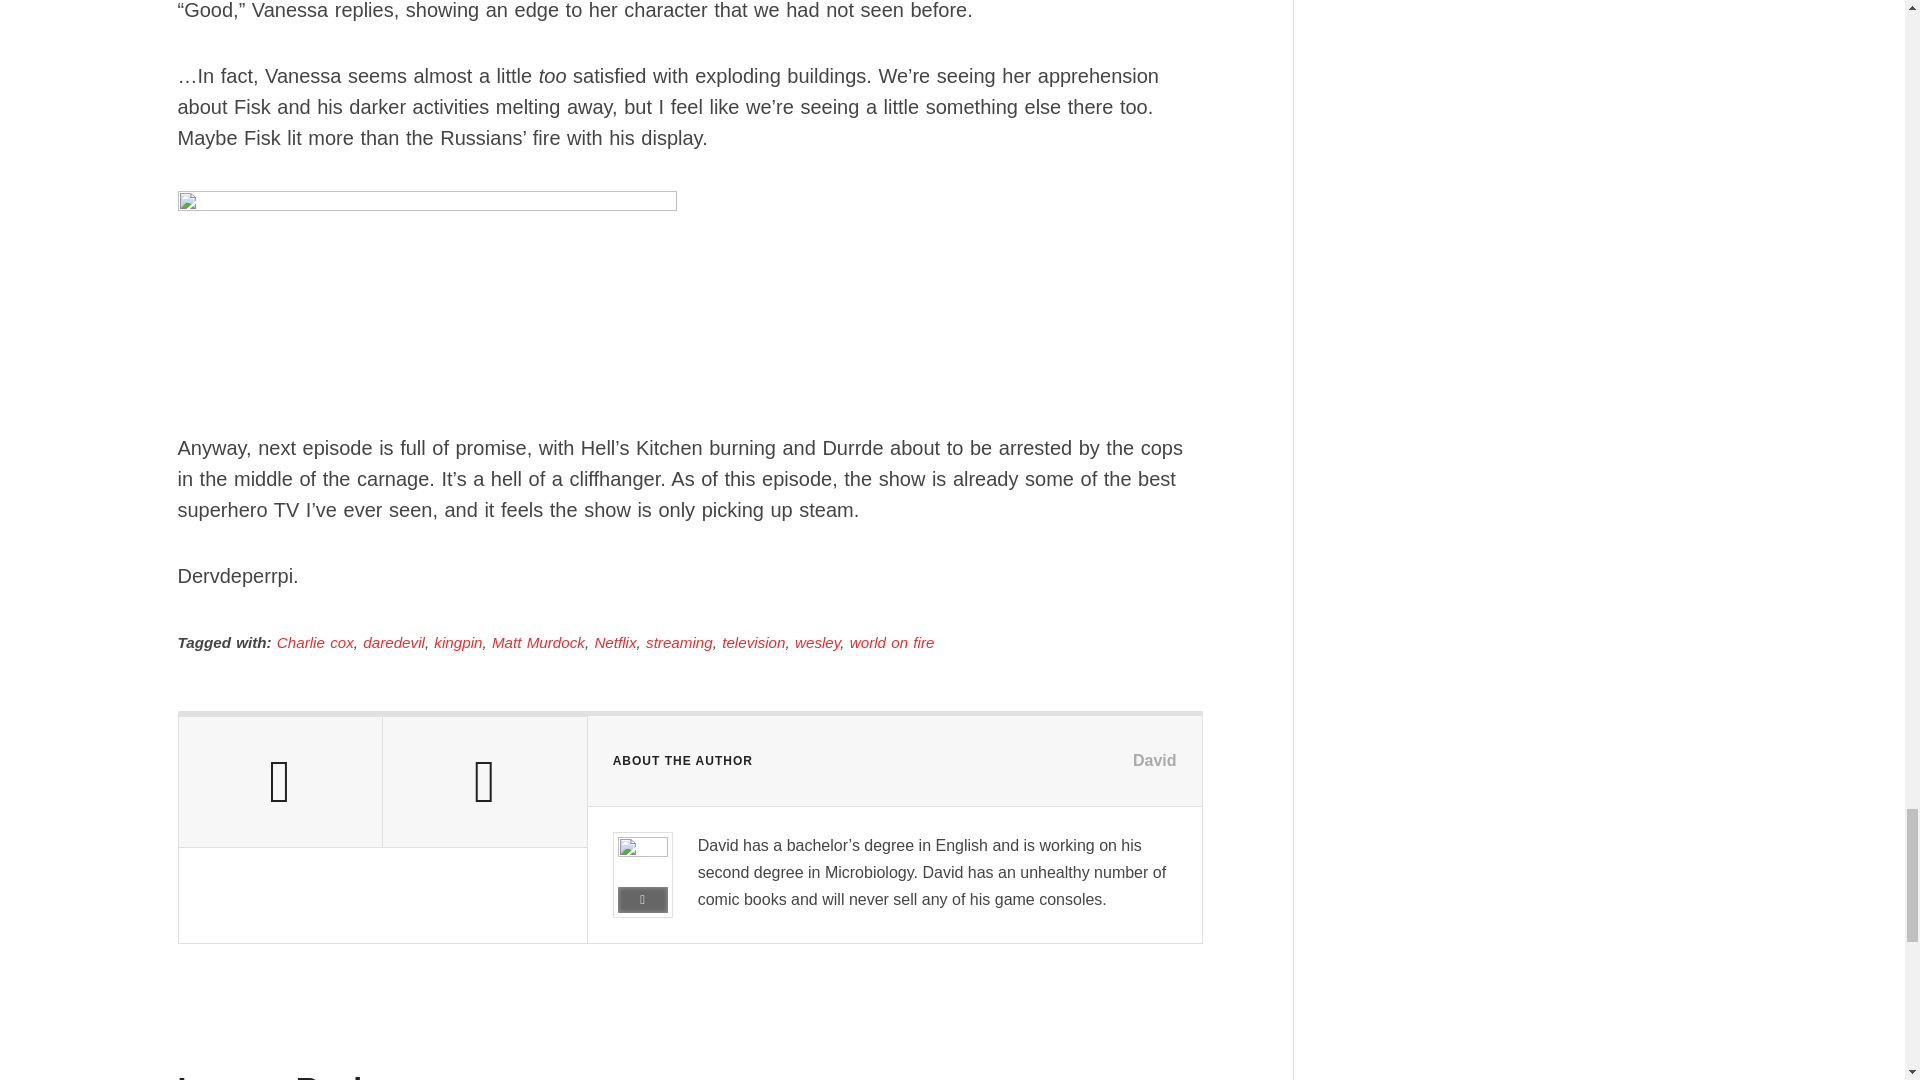  What do you see at coordinates (280, 782) in the screenshot?
I see `Previous Post` at bounding box center [280, 782].